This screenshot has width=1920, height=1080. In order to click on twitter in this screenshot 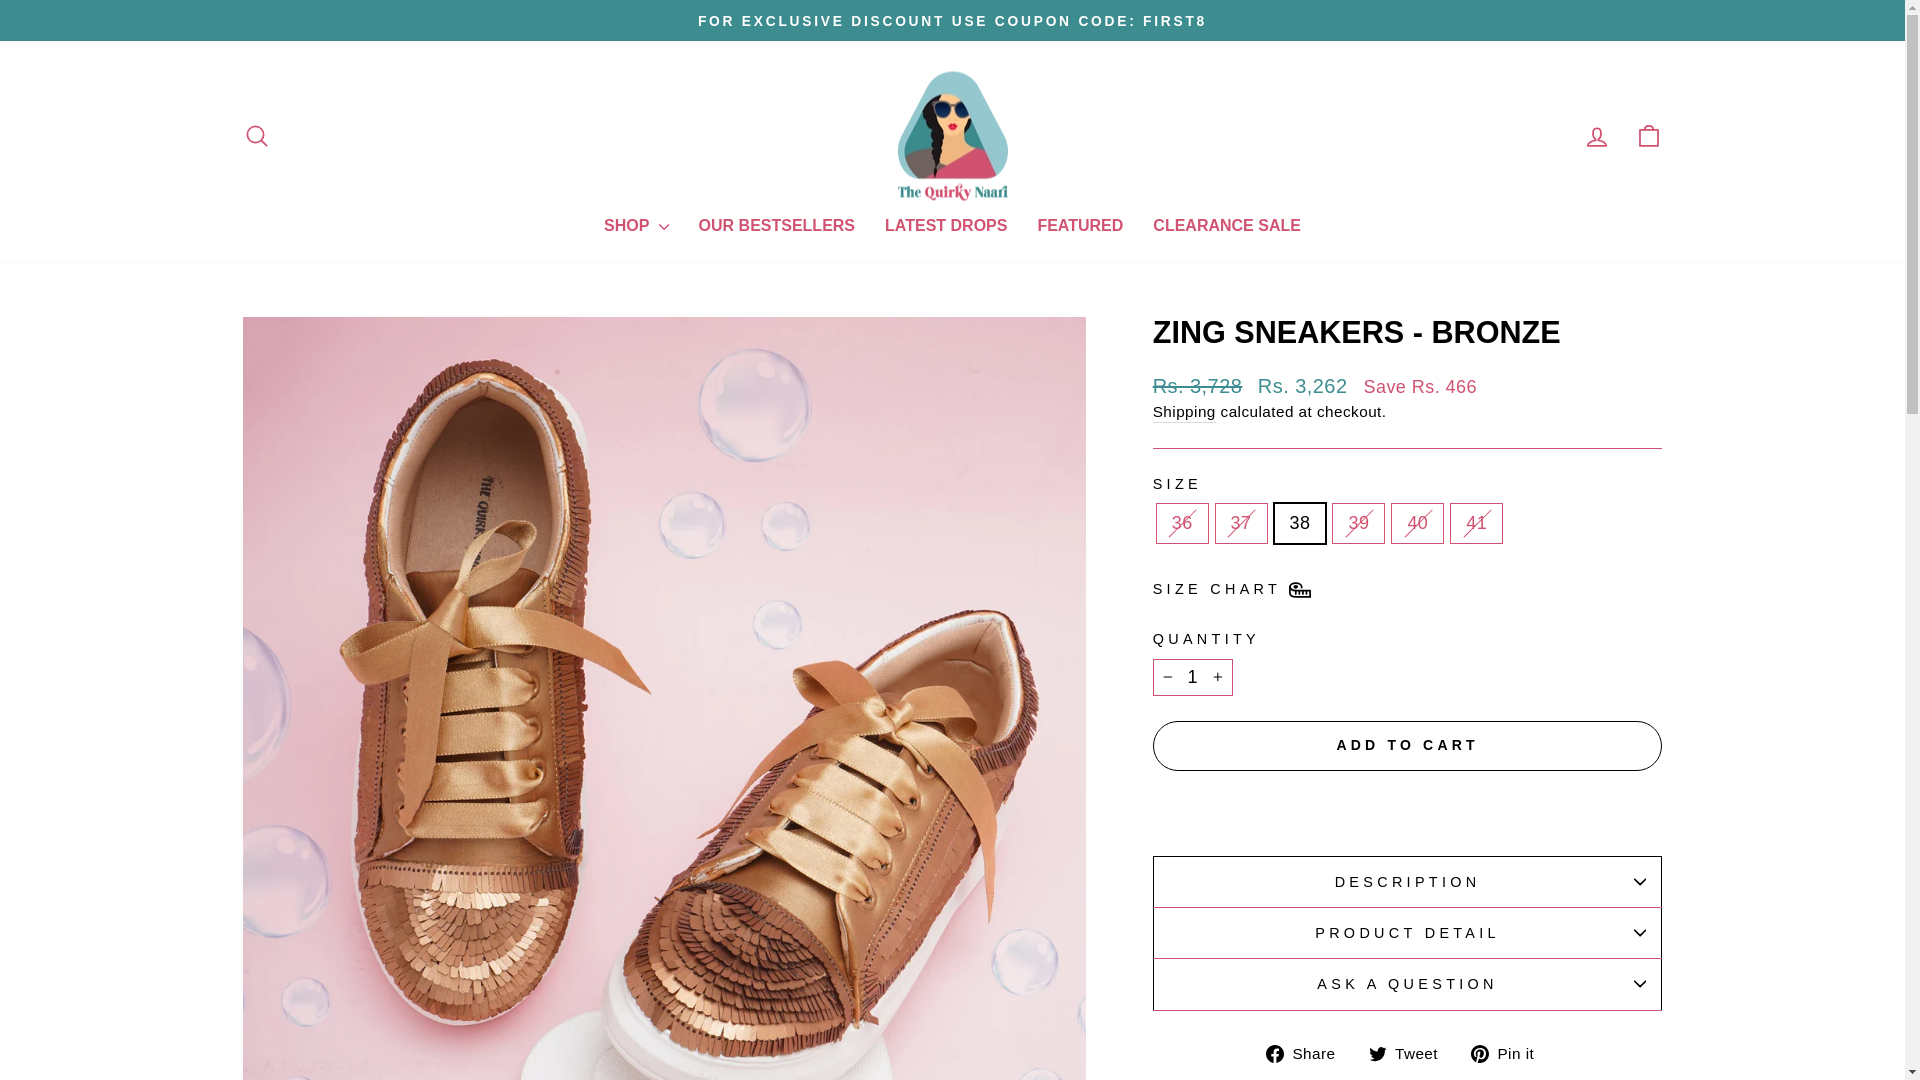, I will do `click(1510, 1053)`.